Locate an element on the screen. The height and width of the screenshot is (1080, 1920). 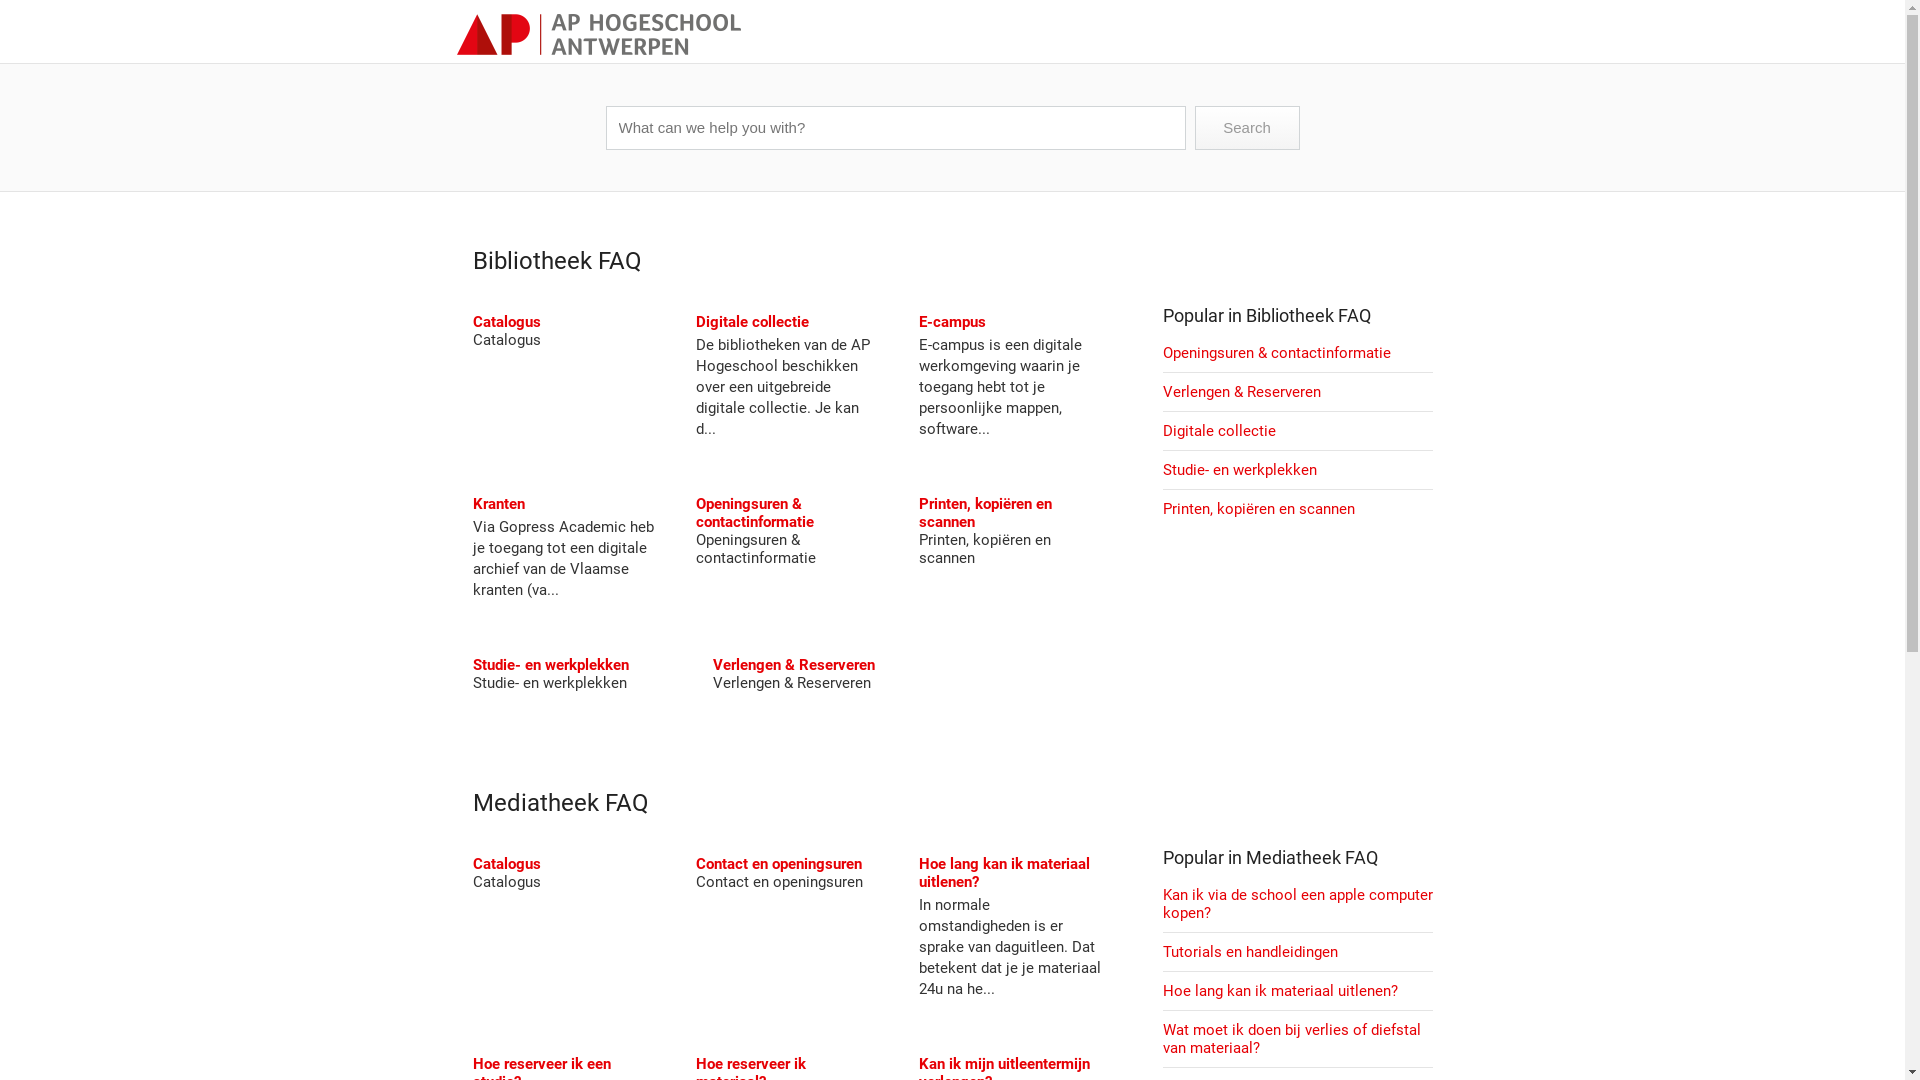
Catalogus is located at coordinates (506, 864).